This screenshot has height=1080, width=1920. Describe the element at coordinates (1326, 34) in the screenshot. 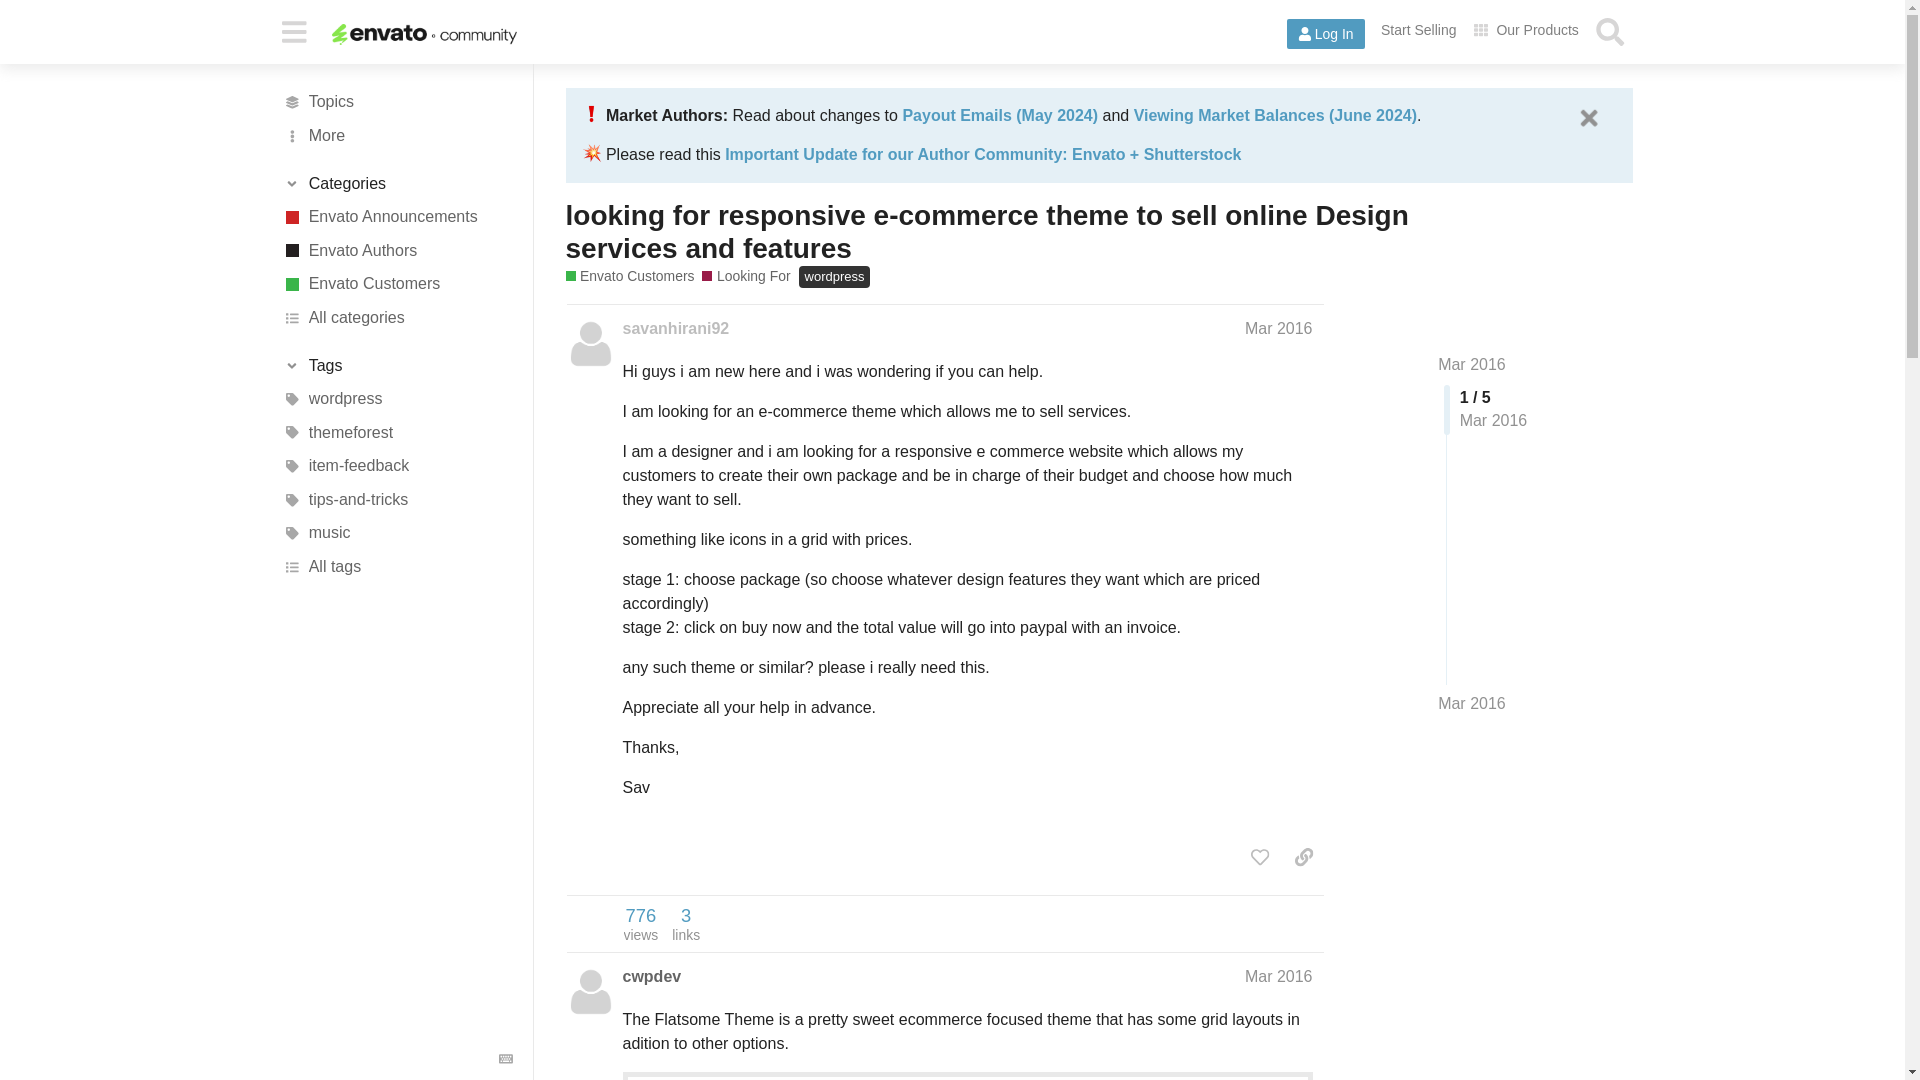

I see `Log In` at that location.